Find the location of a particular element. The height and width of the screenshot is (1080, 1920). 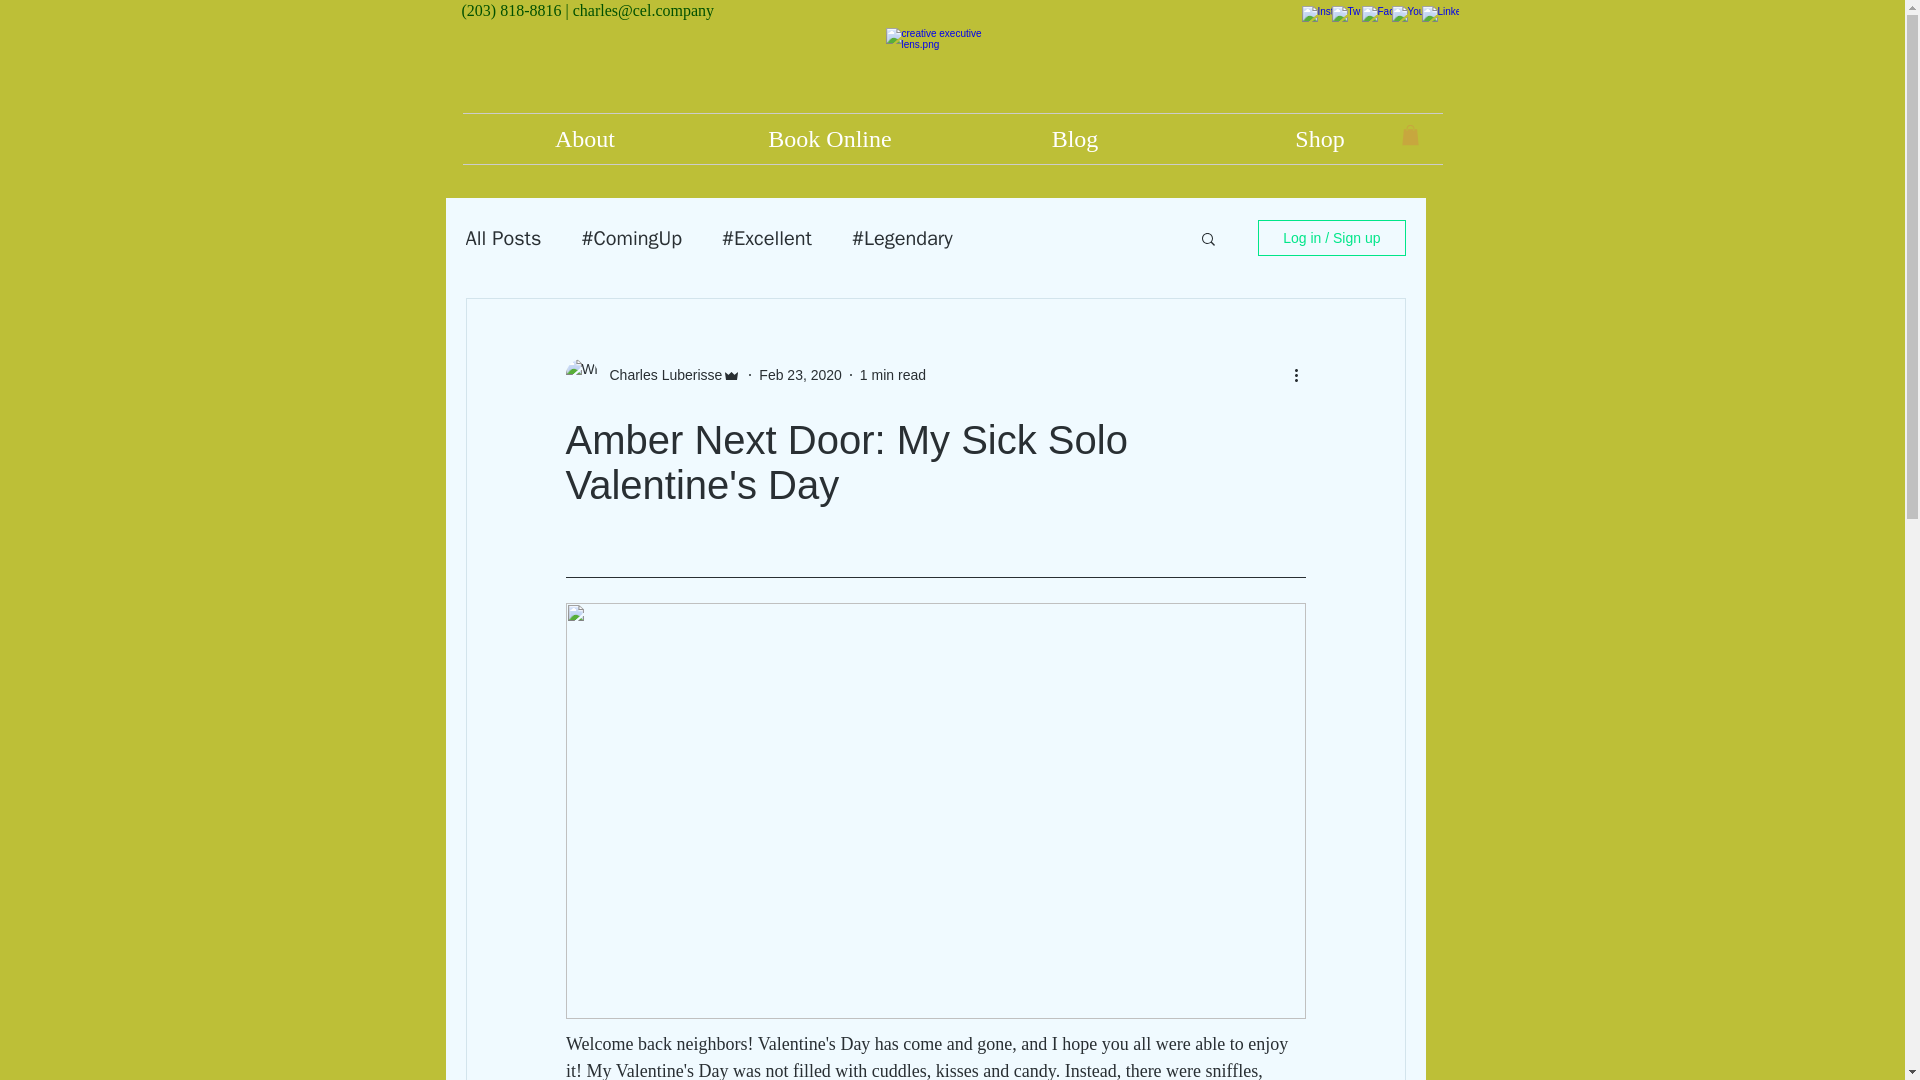

Charles Luberisse is located at coordinates (660, 374).